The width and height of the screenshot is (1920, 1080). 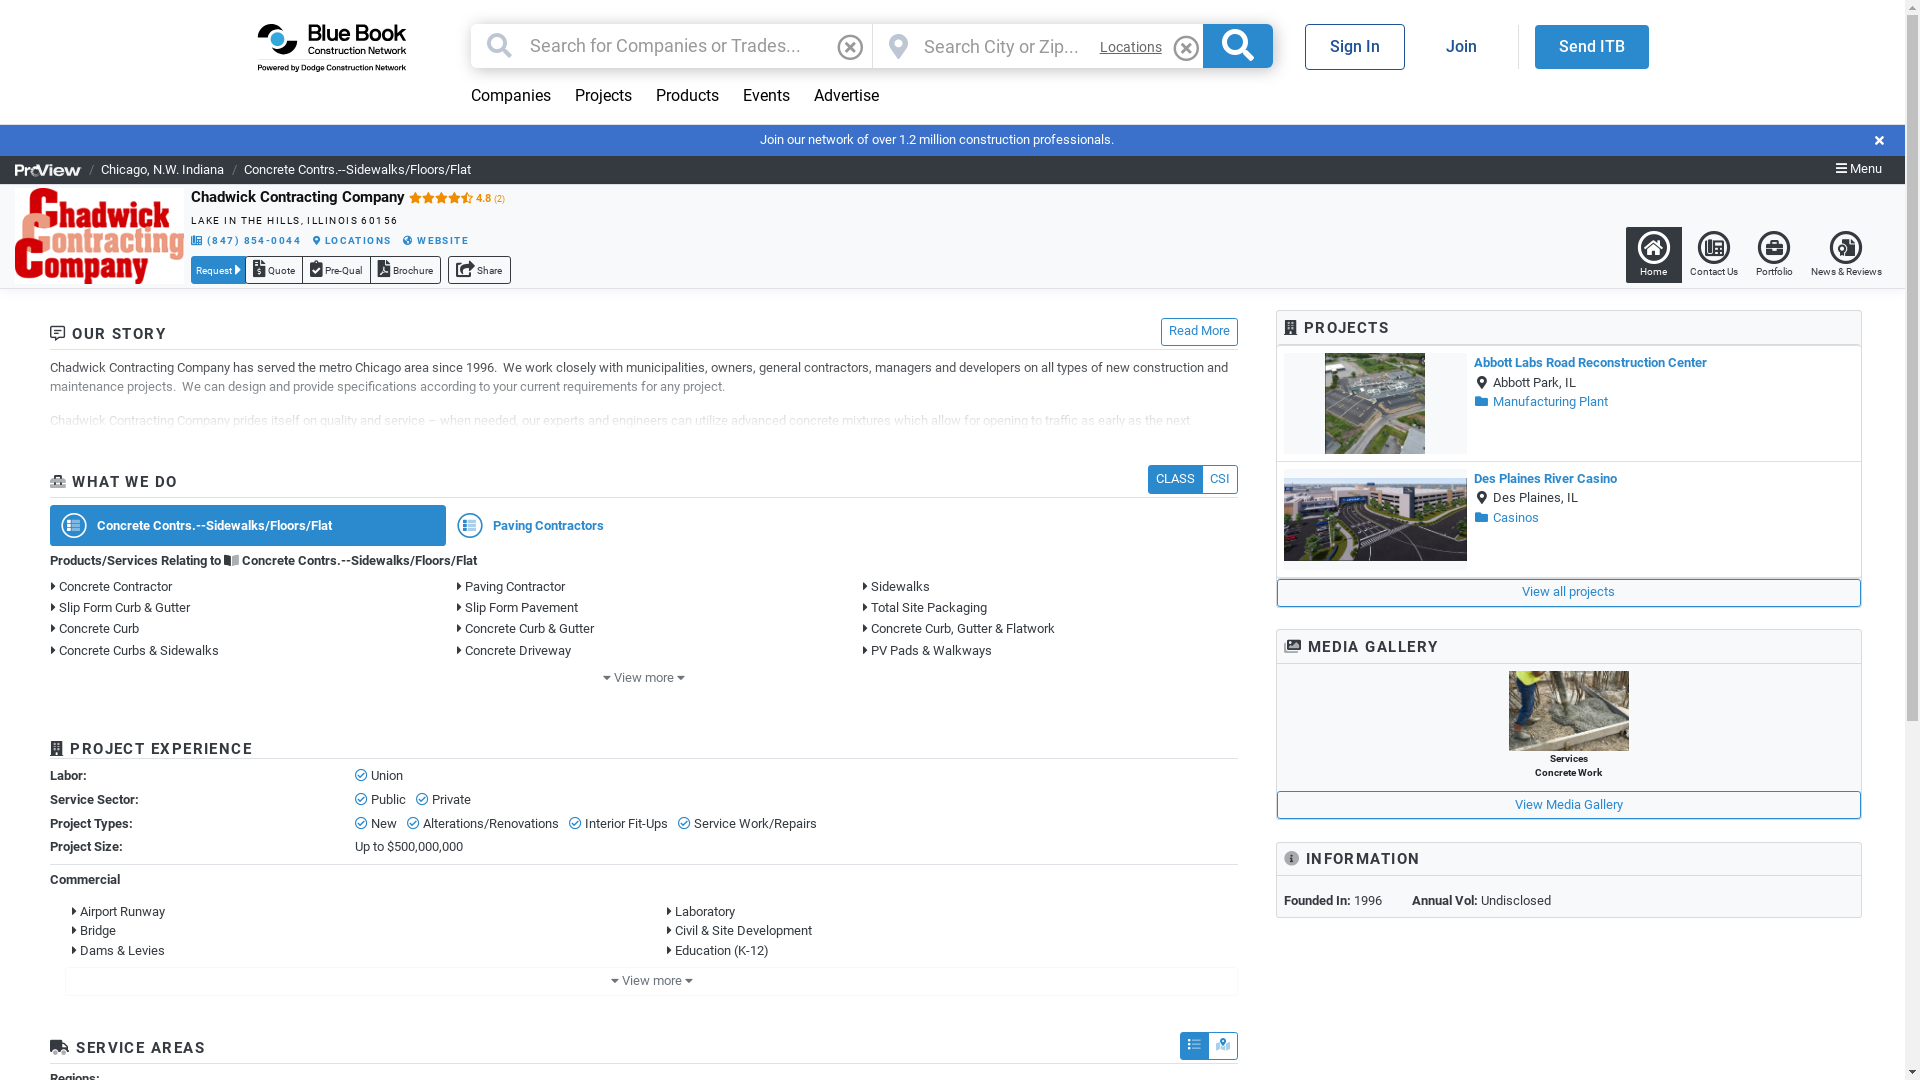 What do you see at coordinates (162, 170) in the screenshot?
I see `Chicago, N.W. Indiana` at bounding box center [162, 170].